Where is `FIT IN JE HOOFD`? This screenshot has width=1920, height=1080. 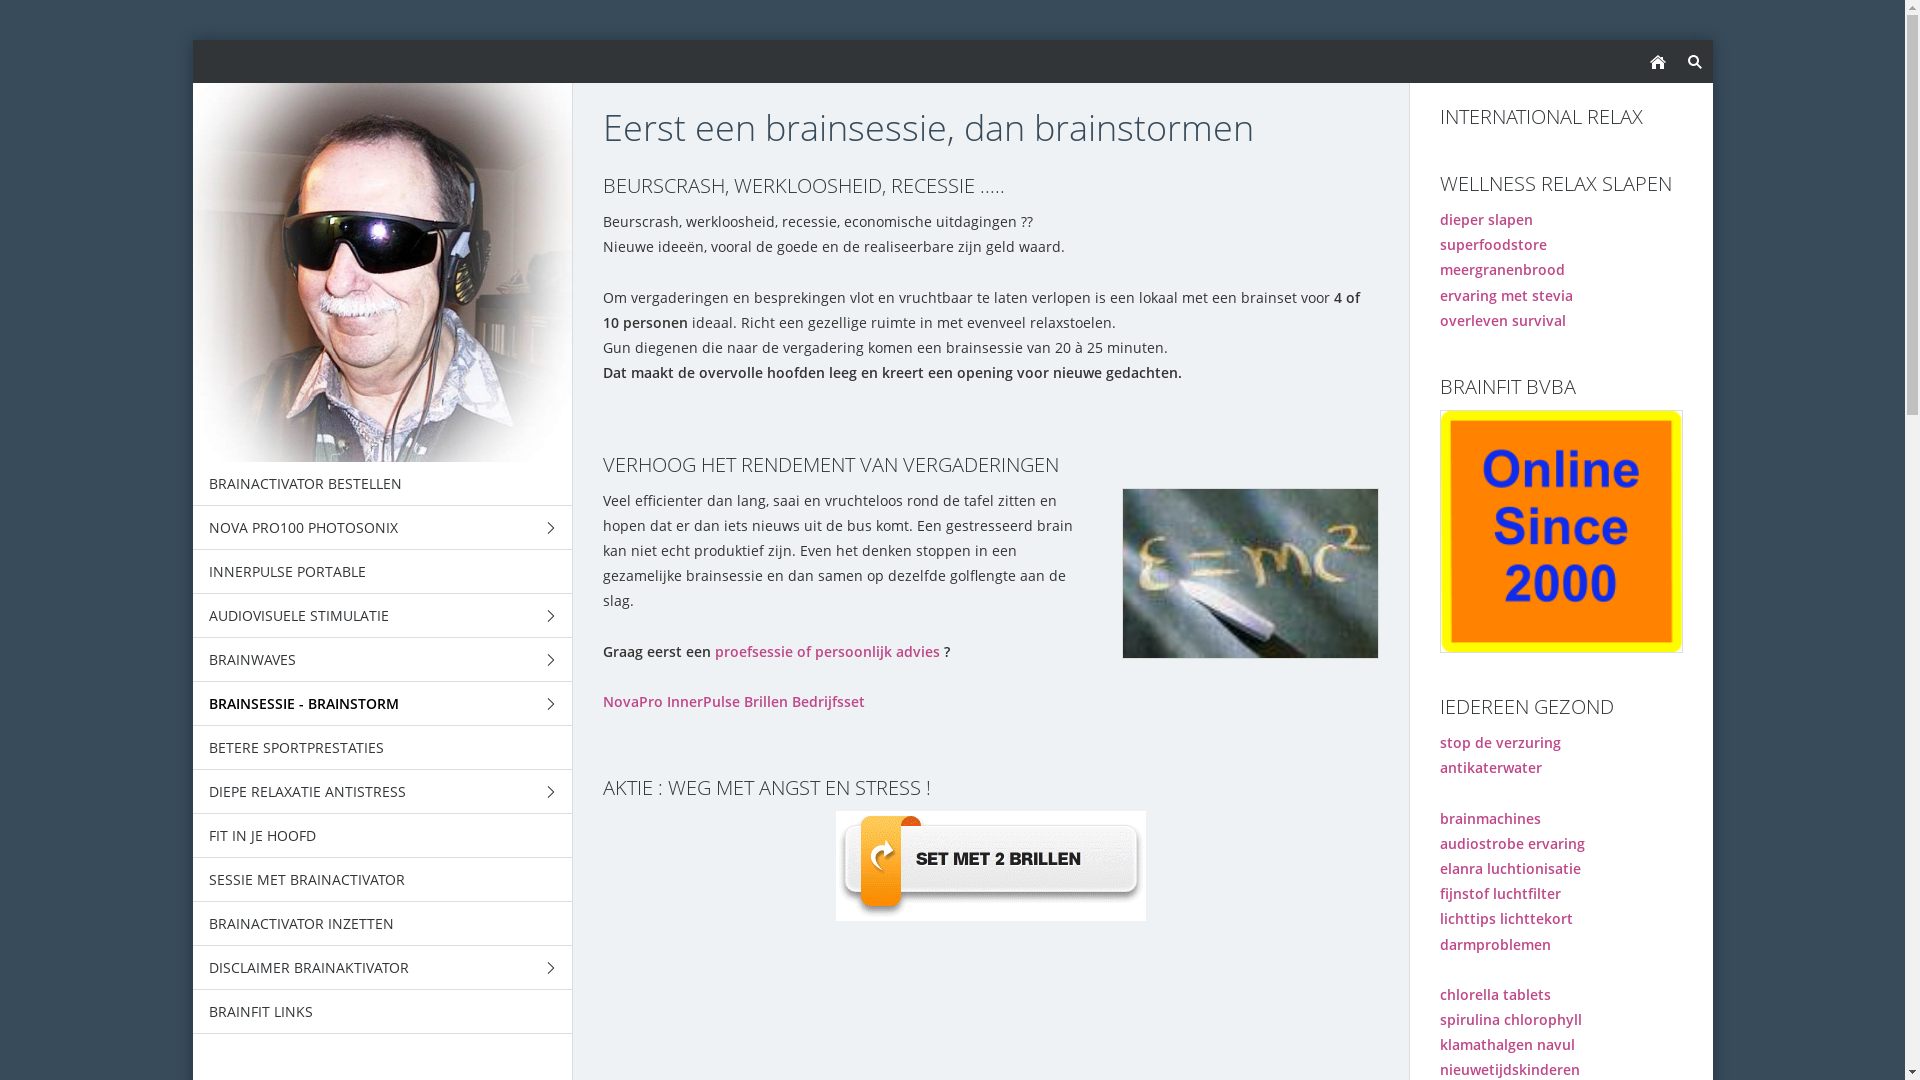
FIT IN JE HOOFD is located at coordinates (382, 836).